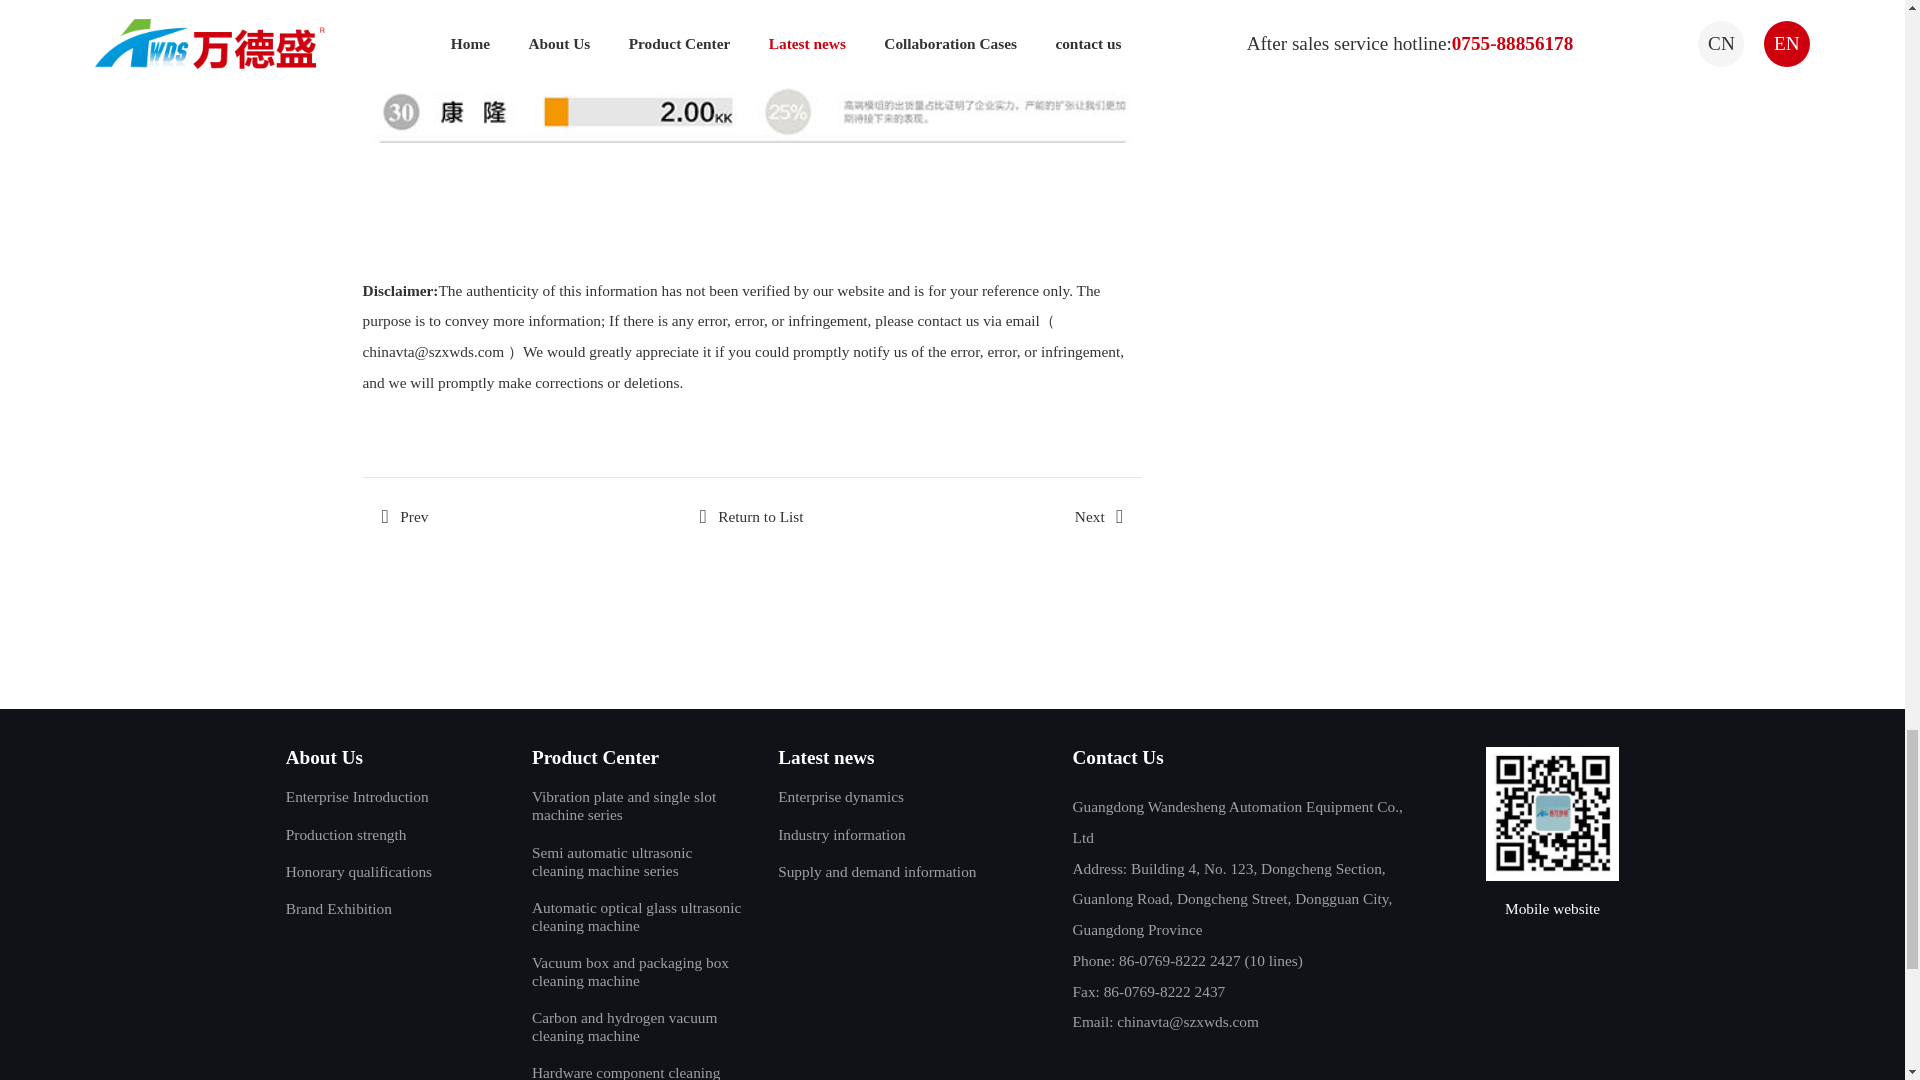 The height and width of the screenshot is (1080, 1920). I want to click on Return to List, so click(750, 516).